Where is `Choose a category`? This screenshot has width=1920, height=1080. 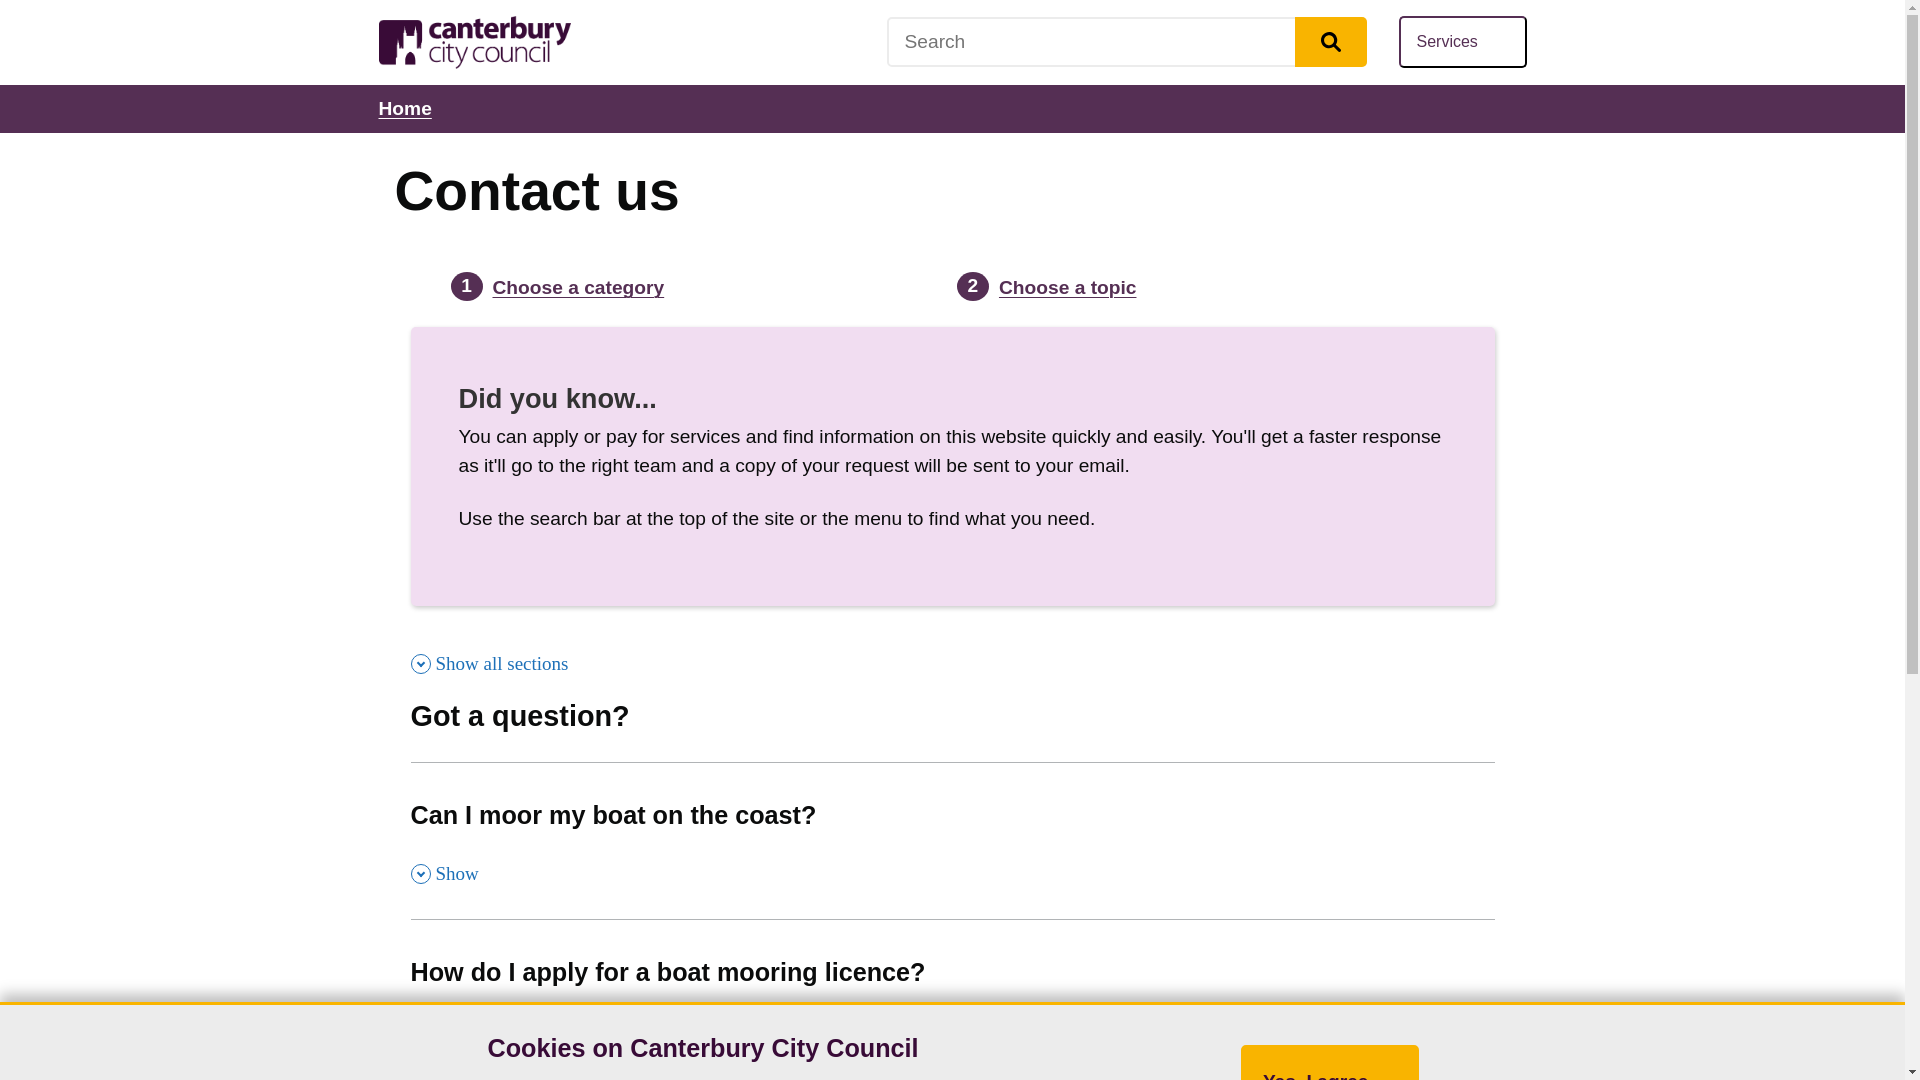 Choose a category is located at coordinates (952, 840).